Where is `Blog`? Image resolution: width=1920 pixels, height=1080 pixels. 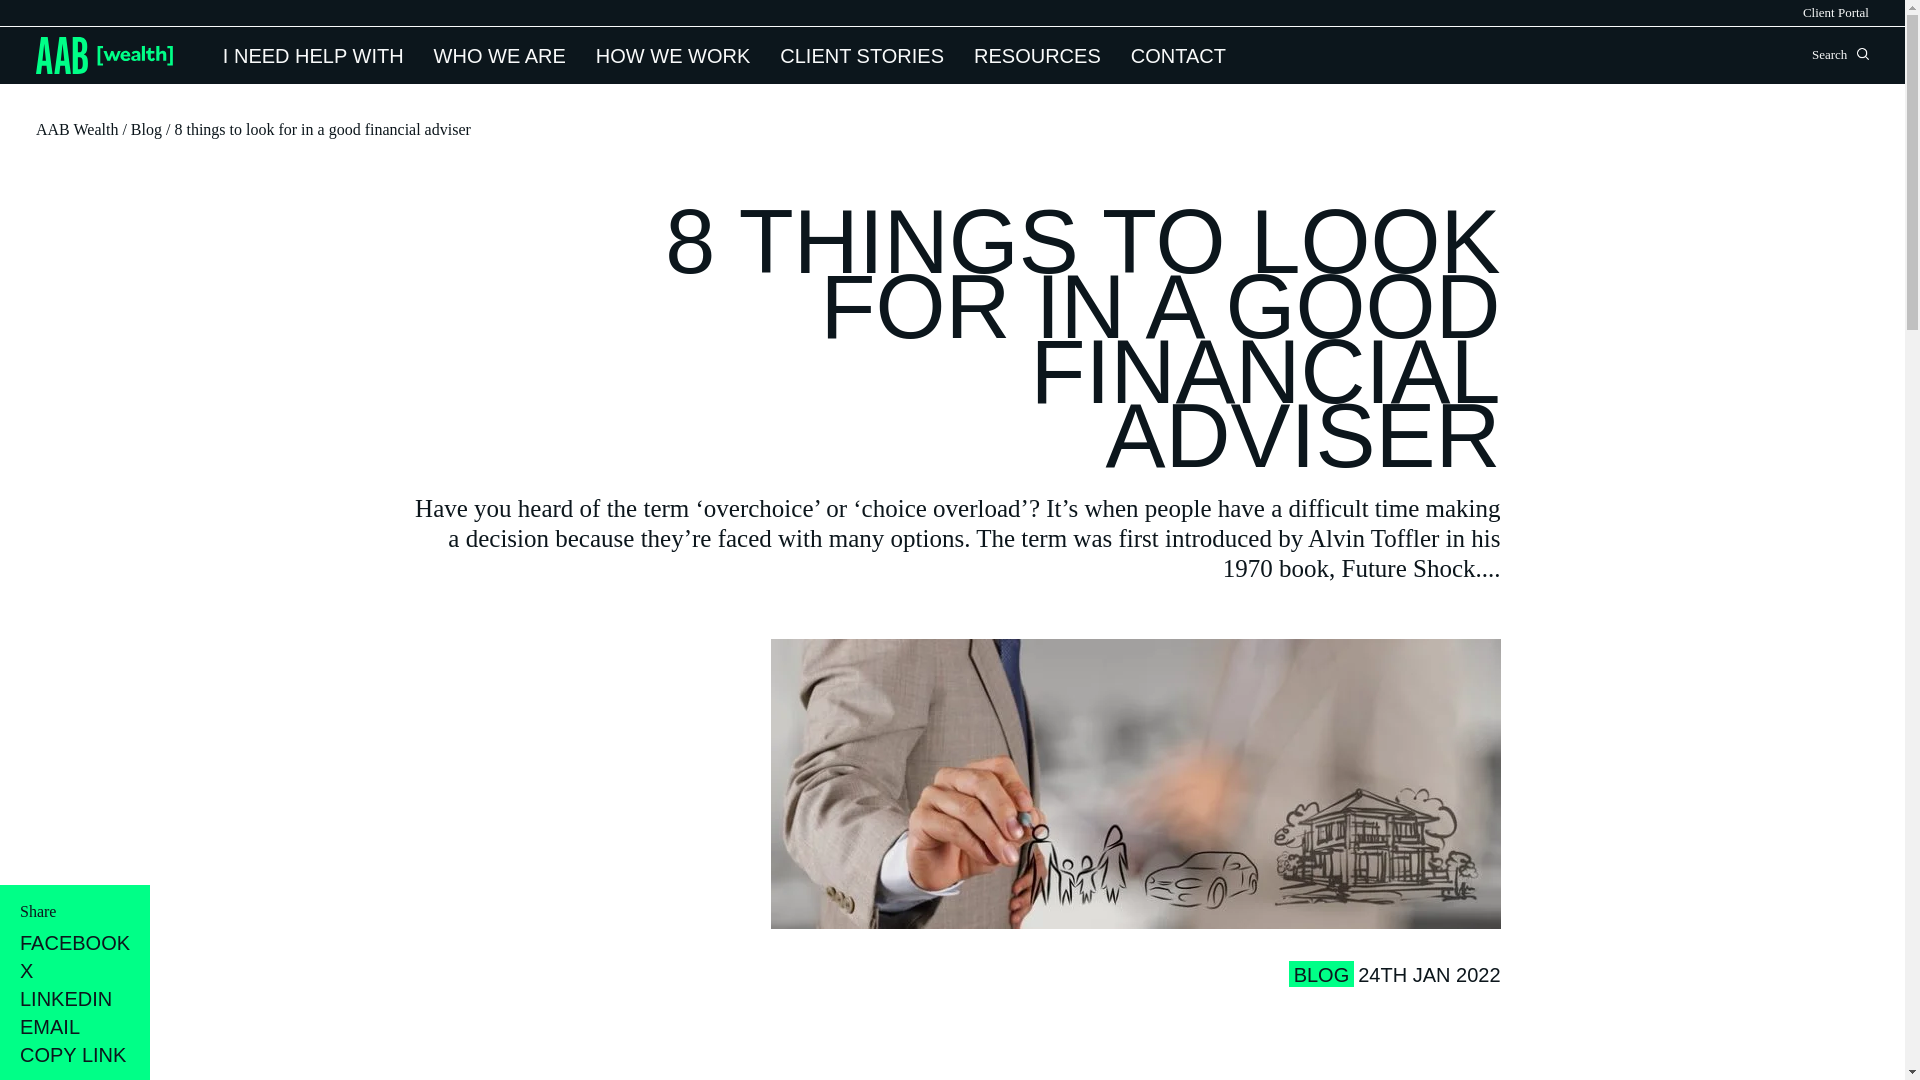
Blog is located at coordinates (146, 129).